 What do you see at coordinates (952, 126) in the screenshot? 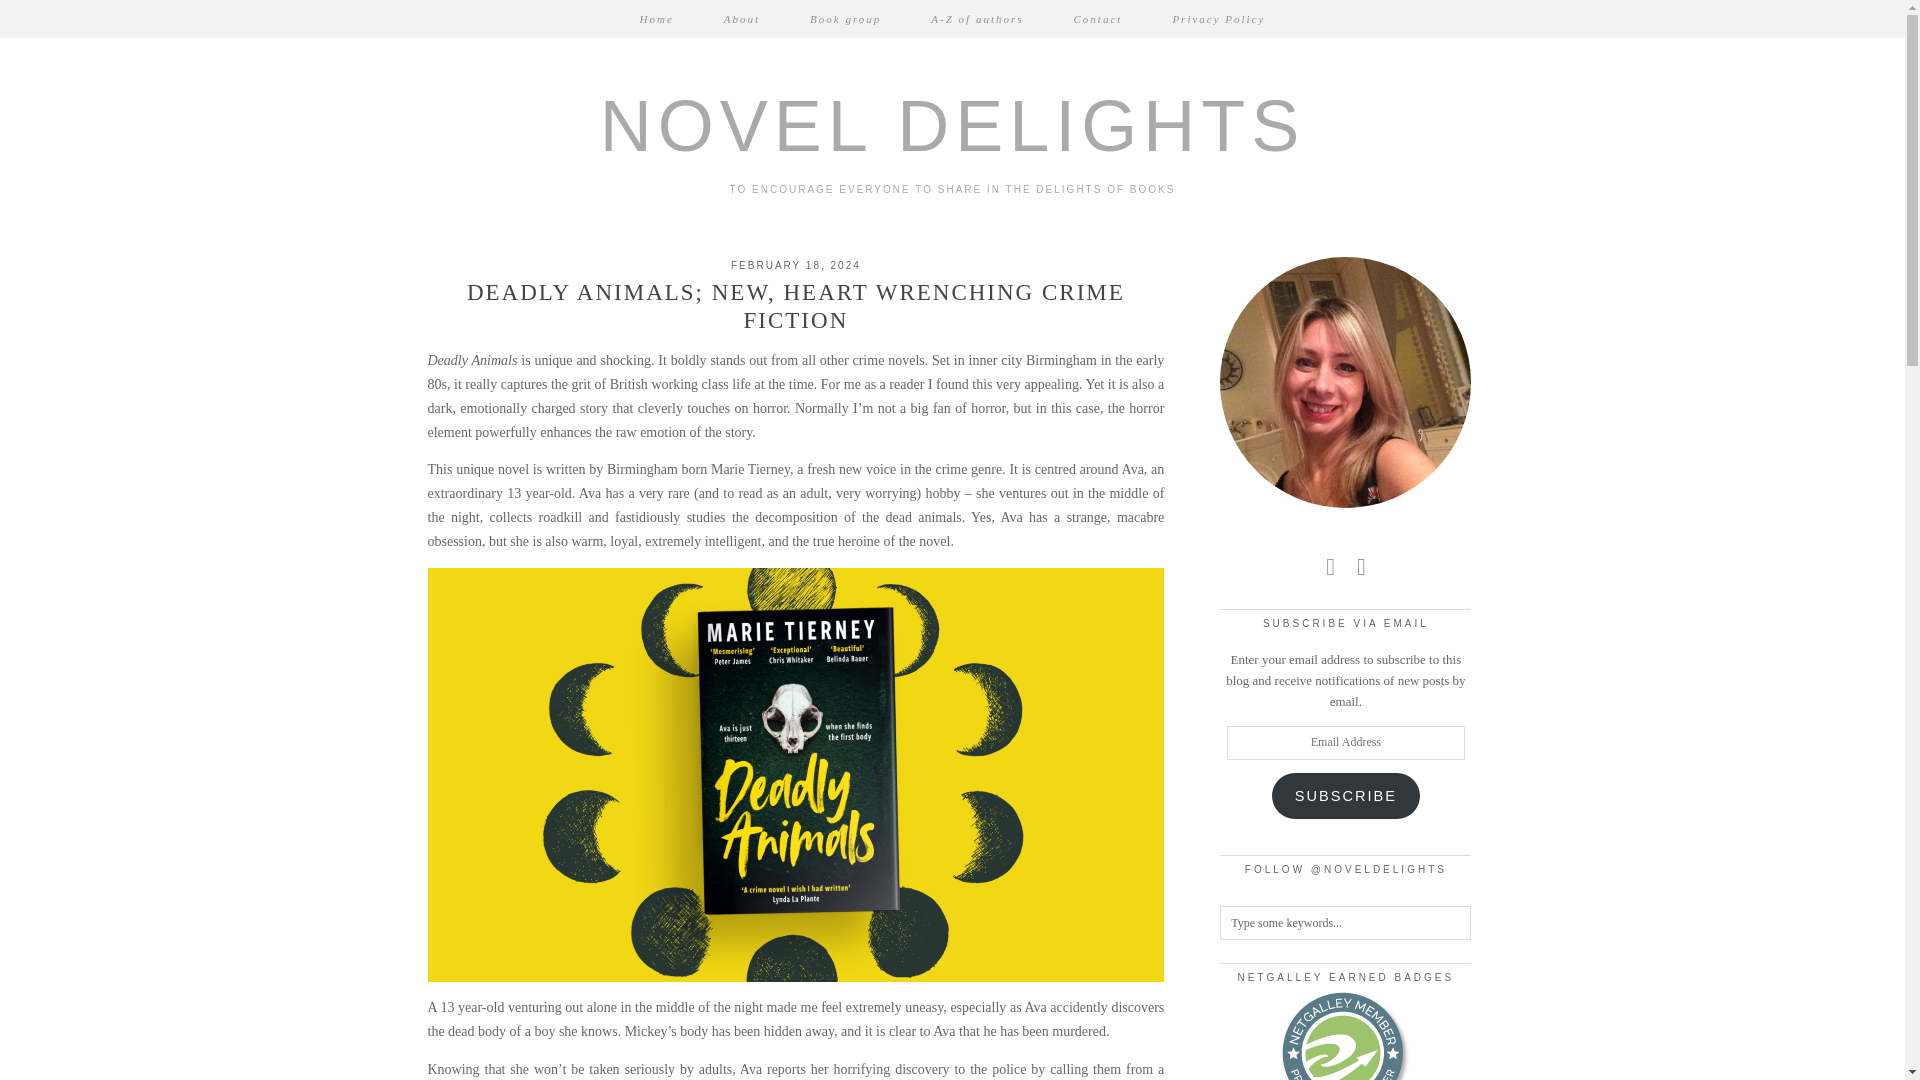
I see `Novel Delights` at bounding box center [952, 126].